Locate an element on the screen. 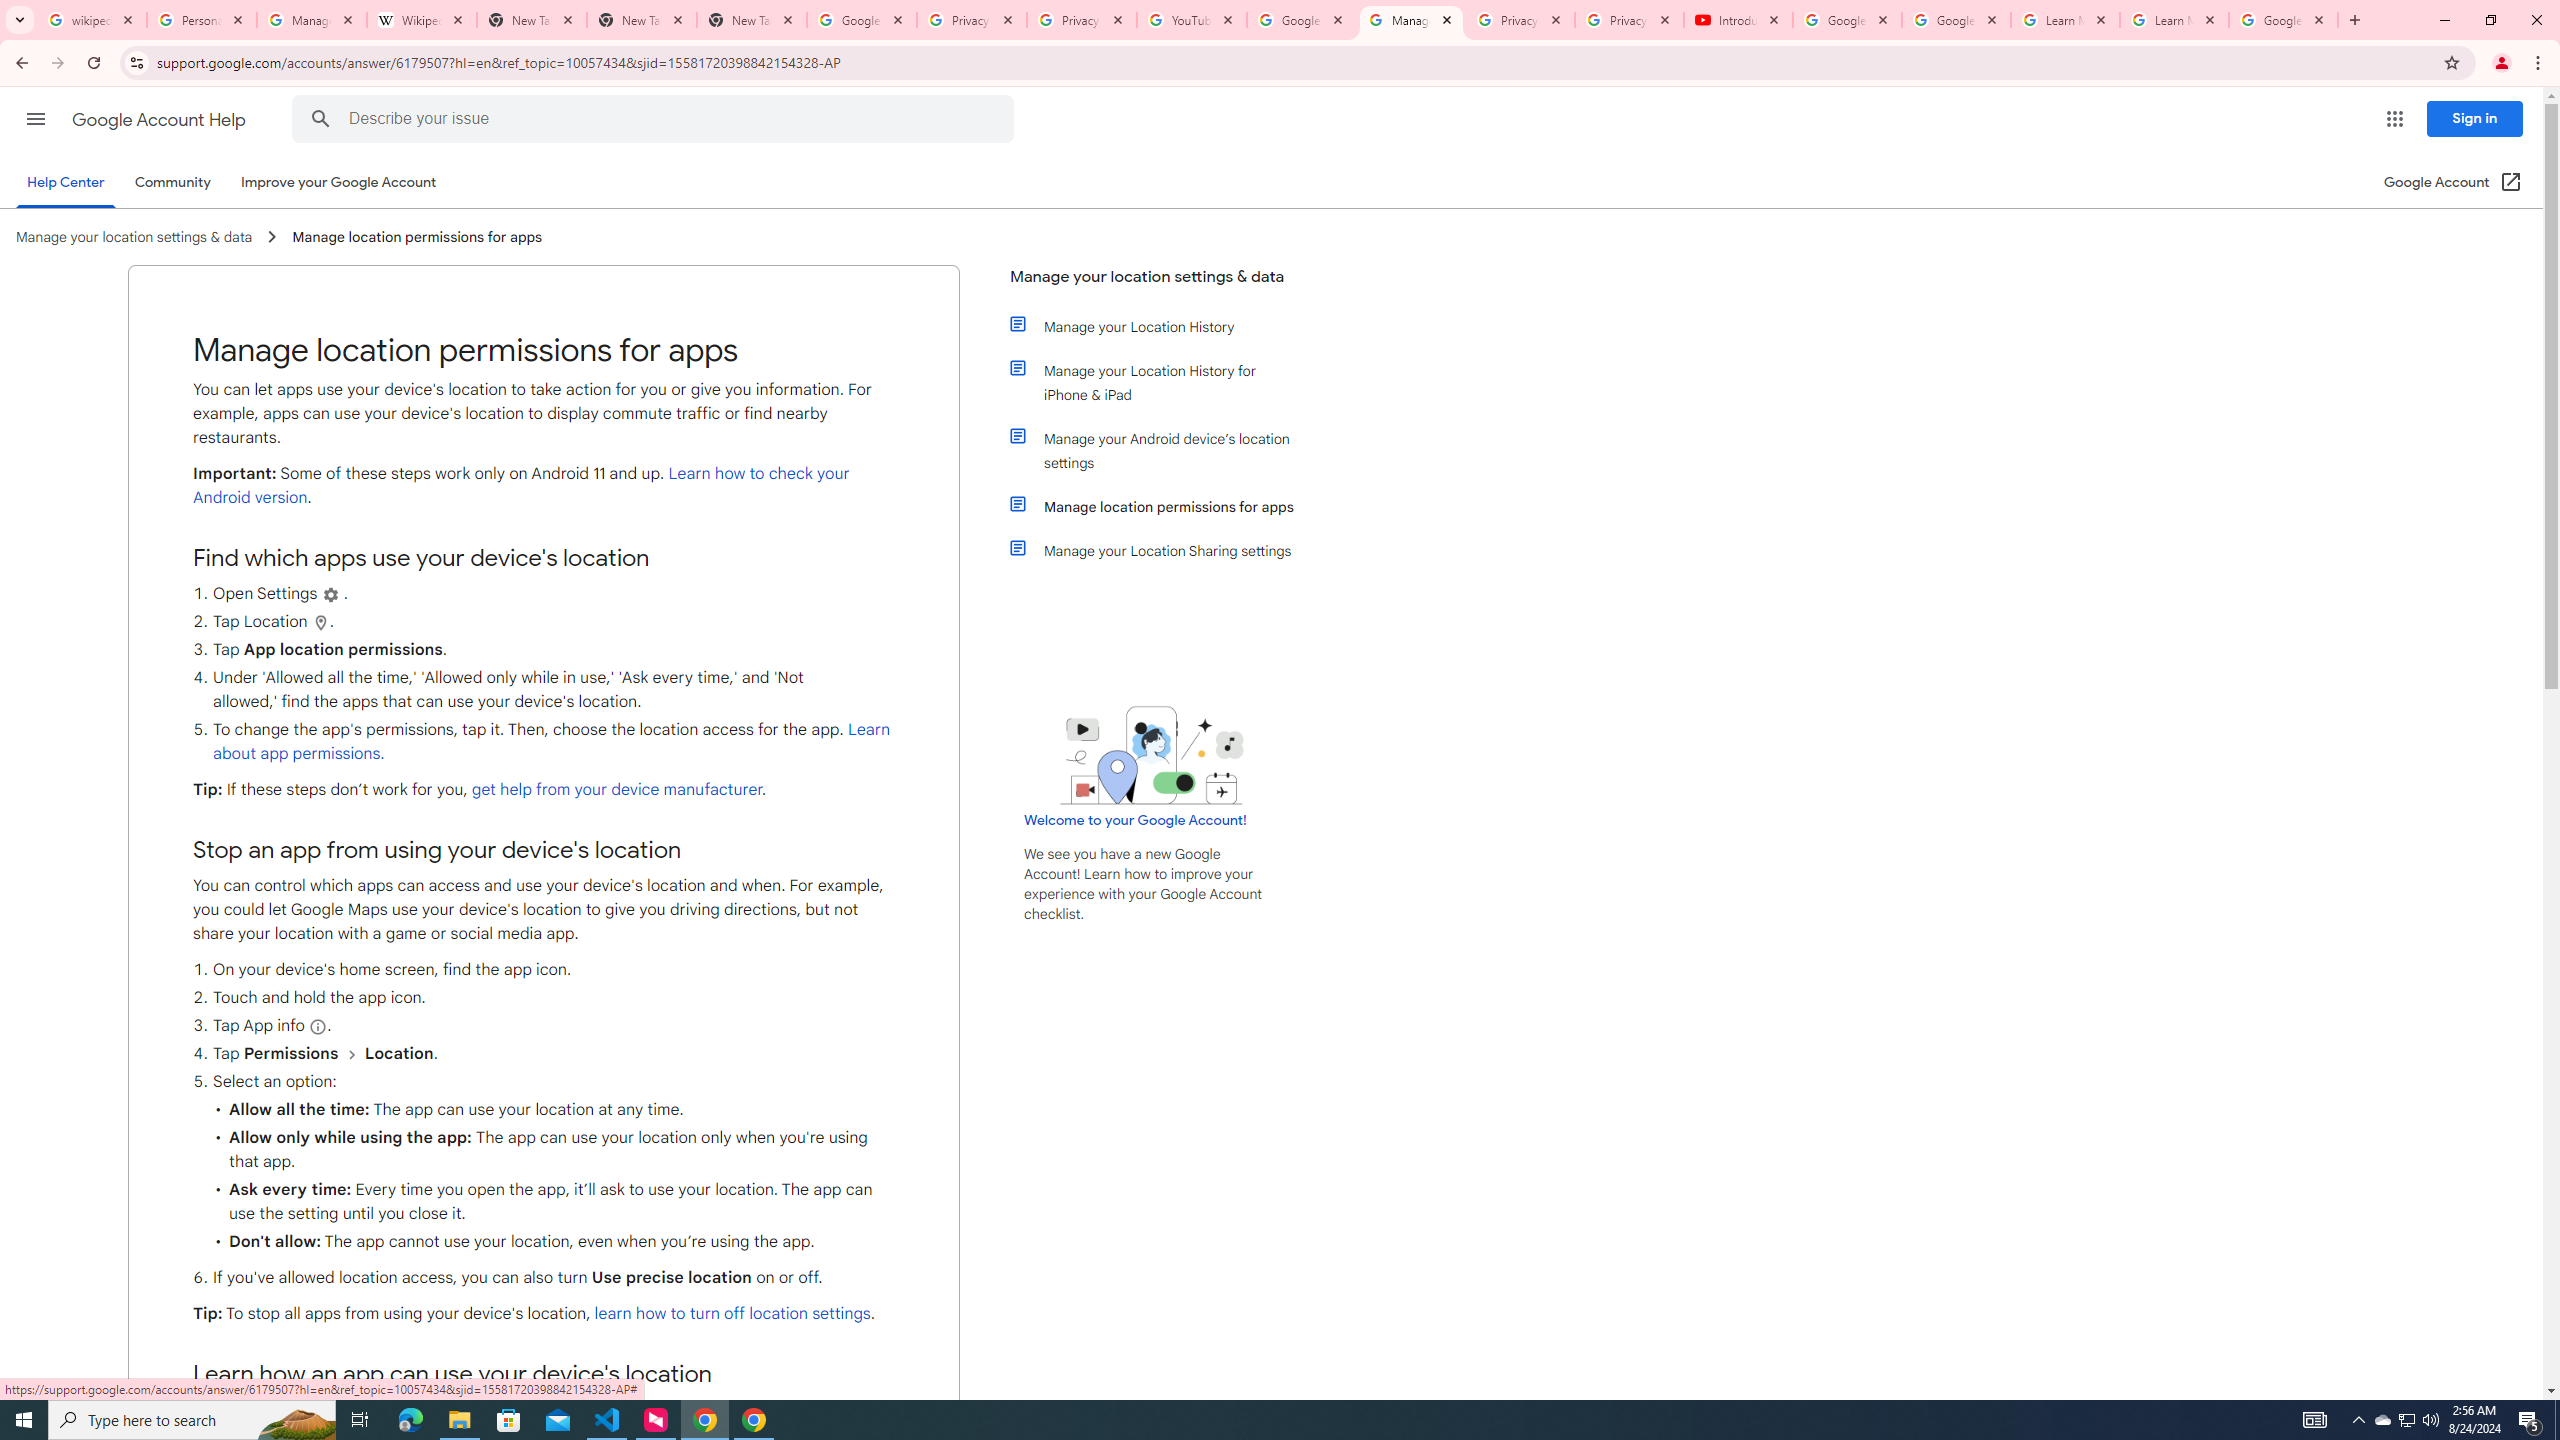  YouTube is located at coordinates (1192, 20).